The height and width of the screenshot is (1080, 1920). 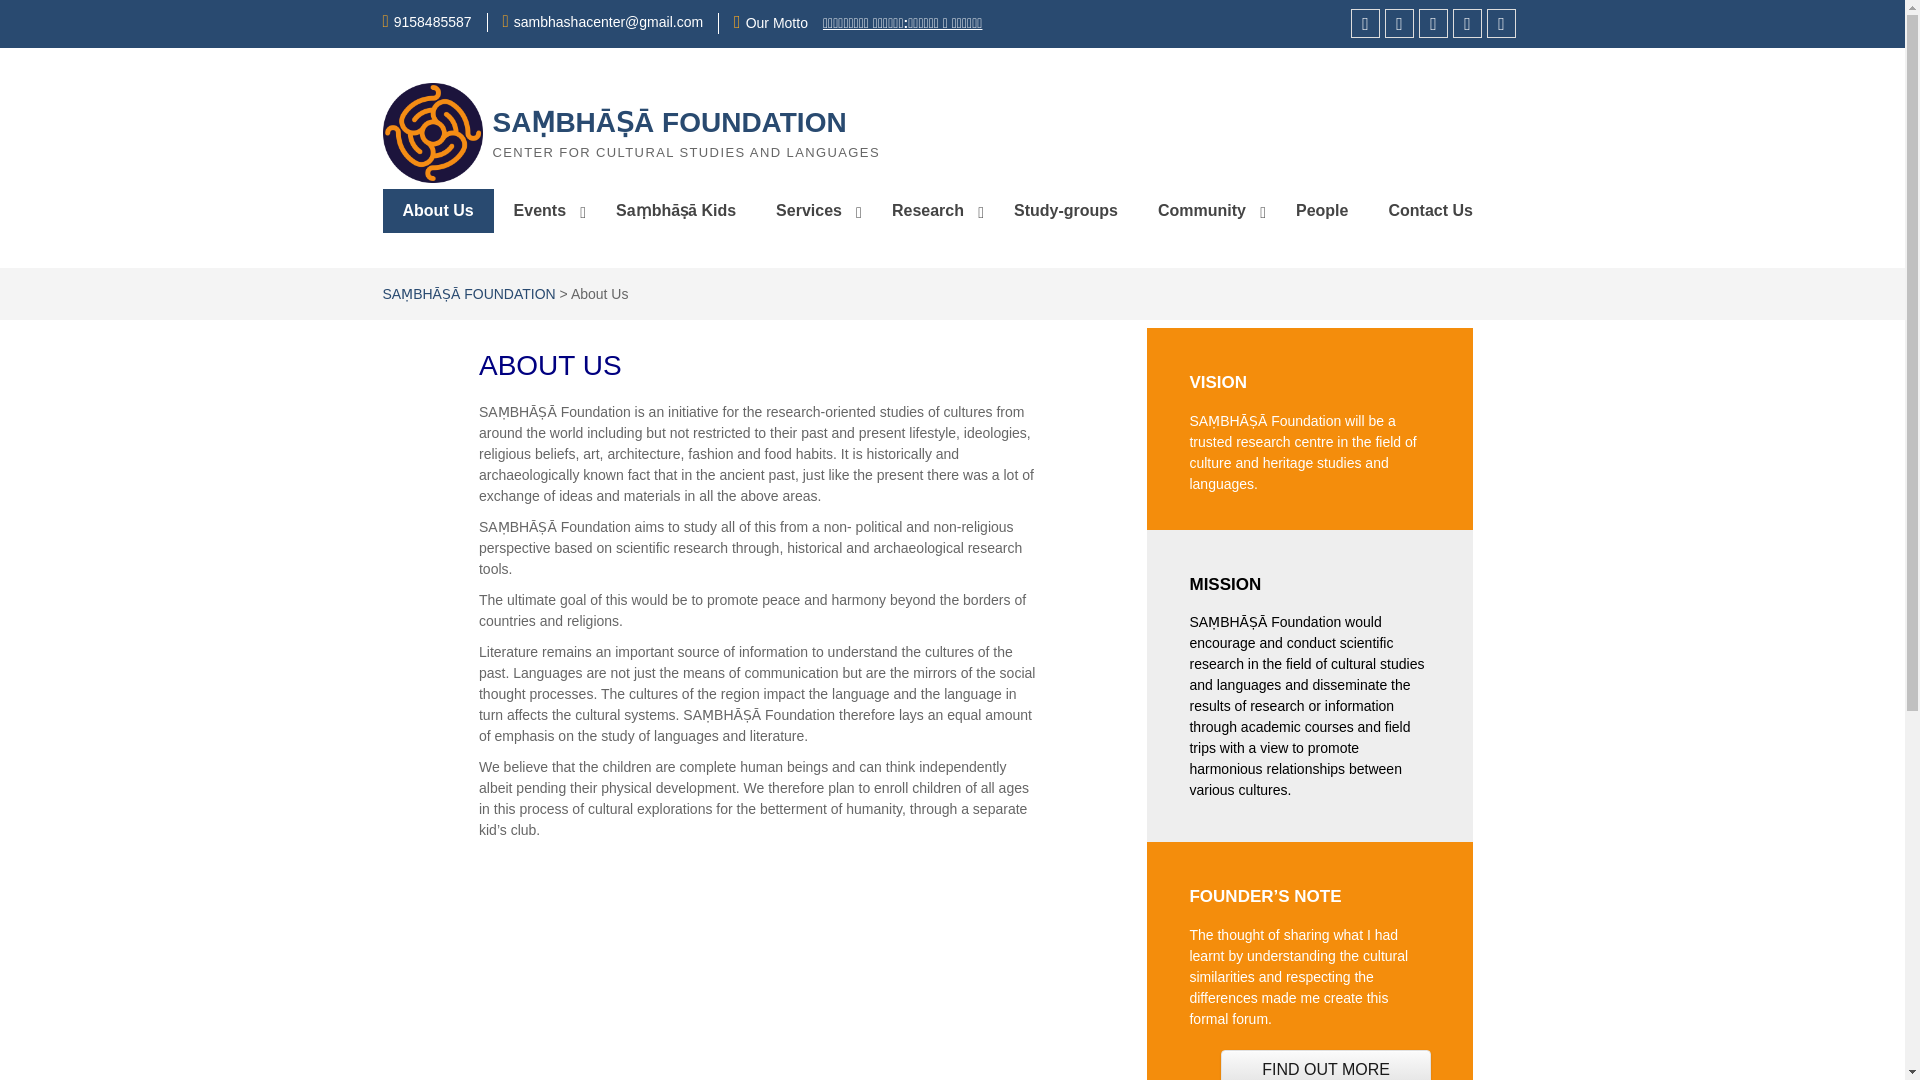 I want to click on People, so click(x=1322, y=211).